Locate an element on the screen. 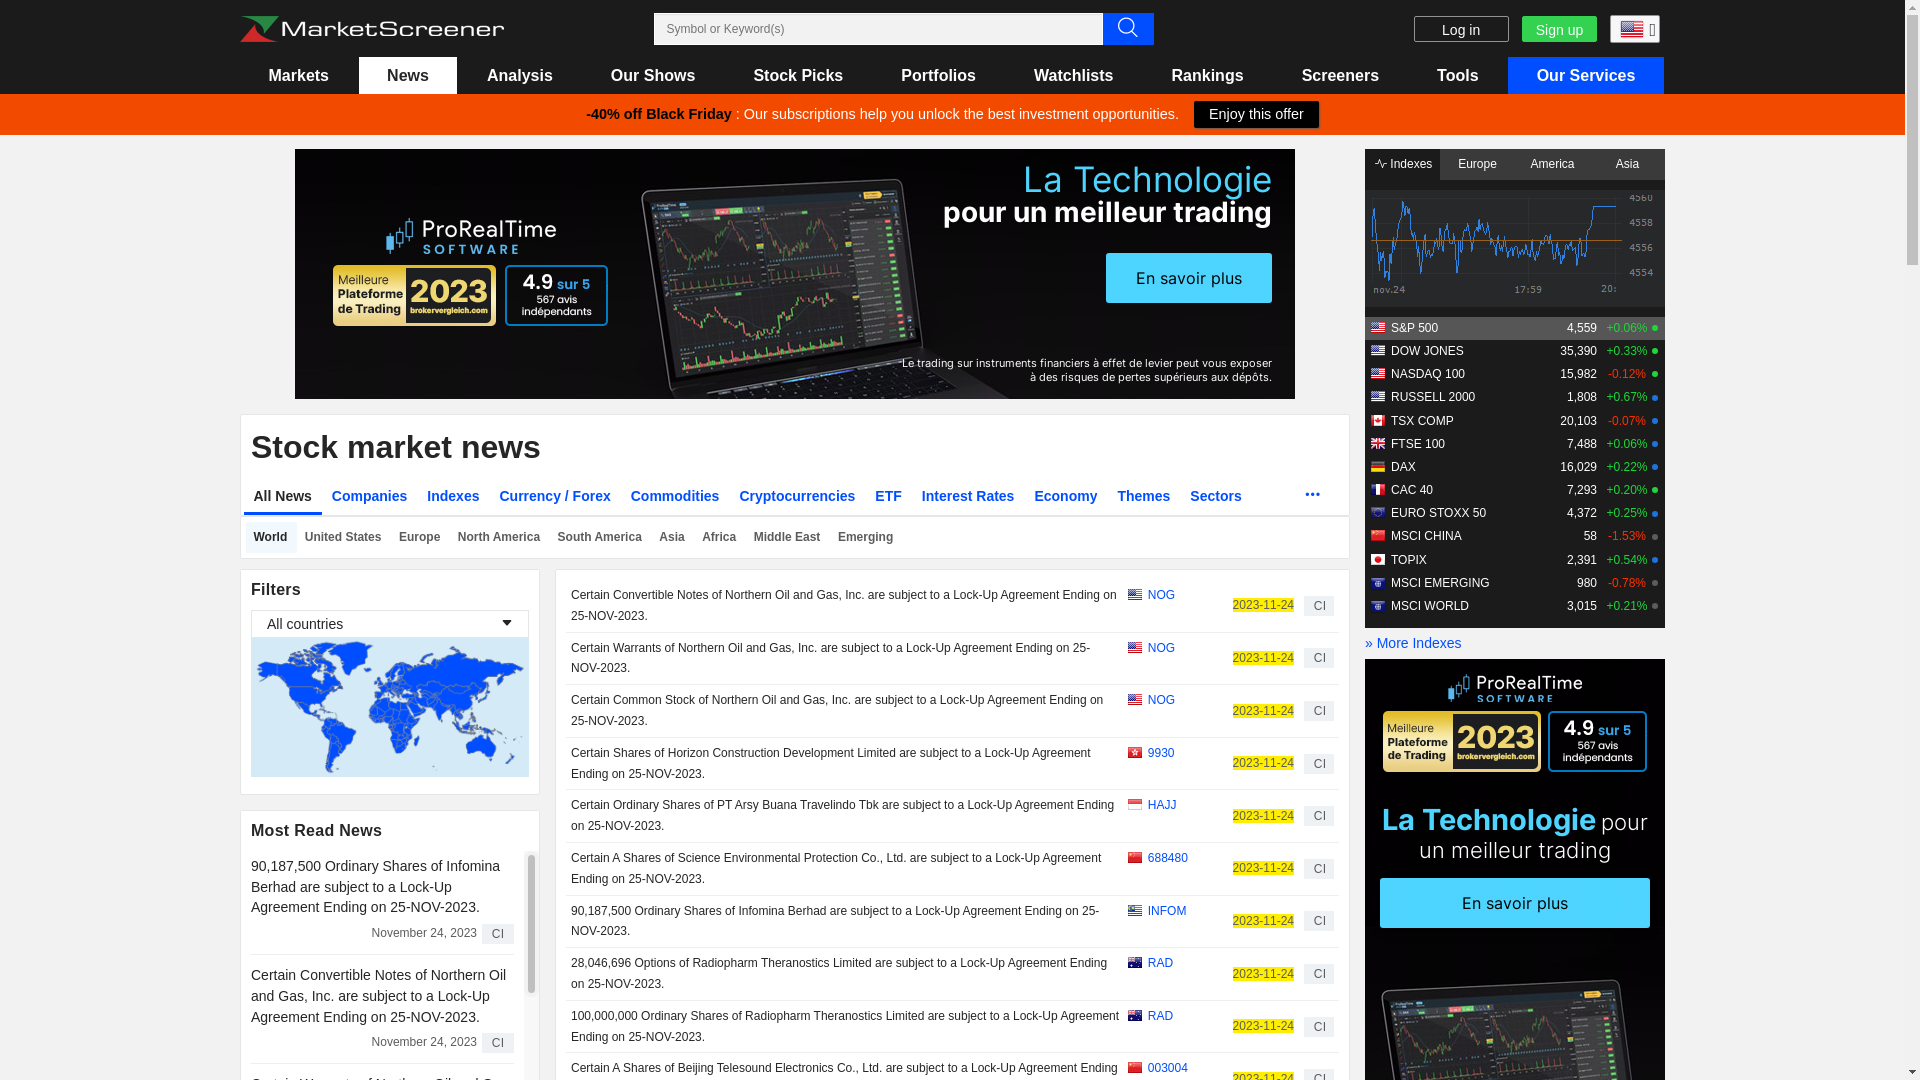 Image resolution: width=1920 pixels, height=1080 pixels. NASDAQ 100 is located at coordinates (1428, 374).